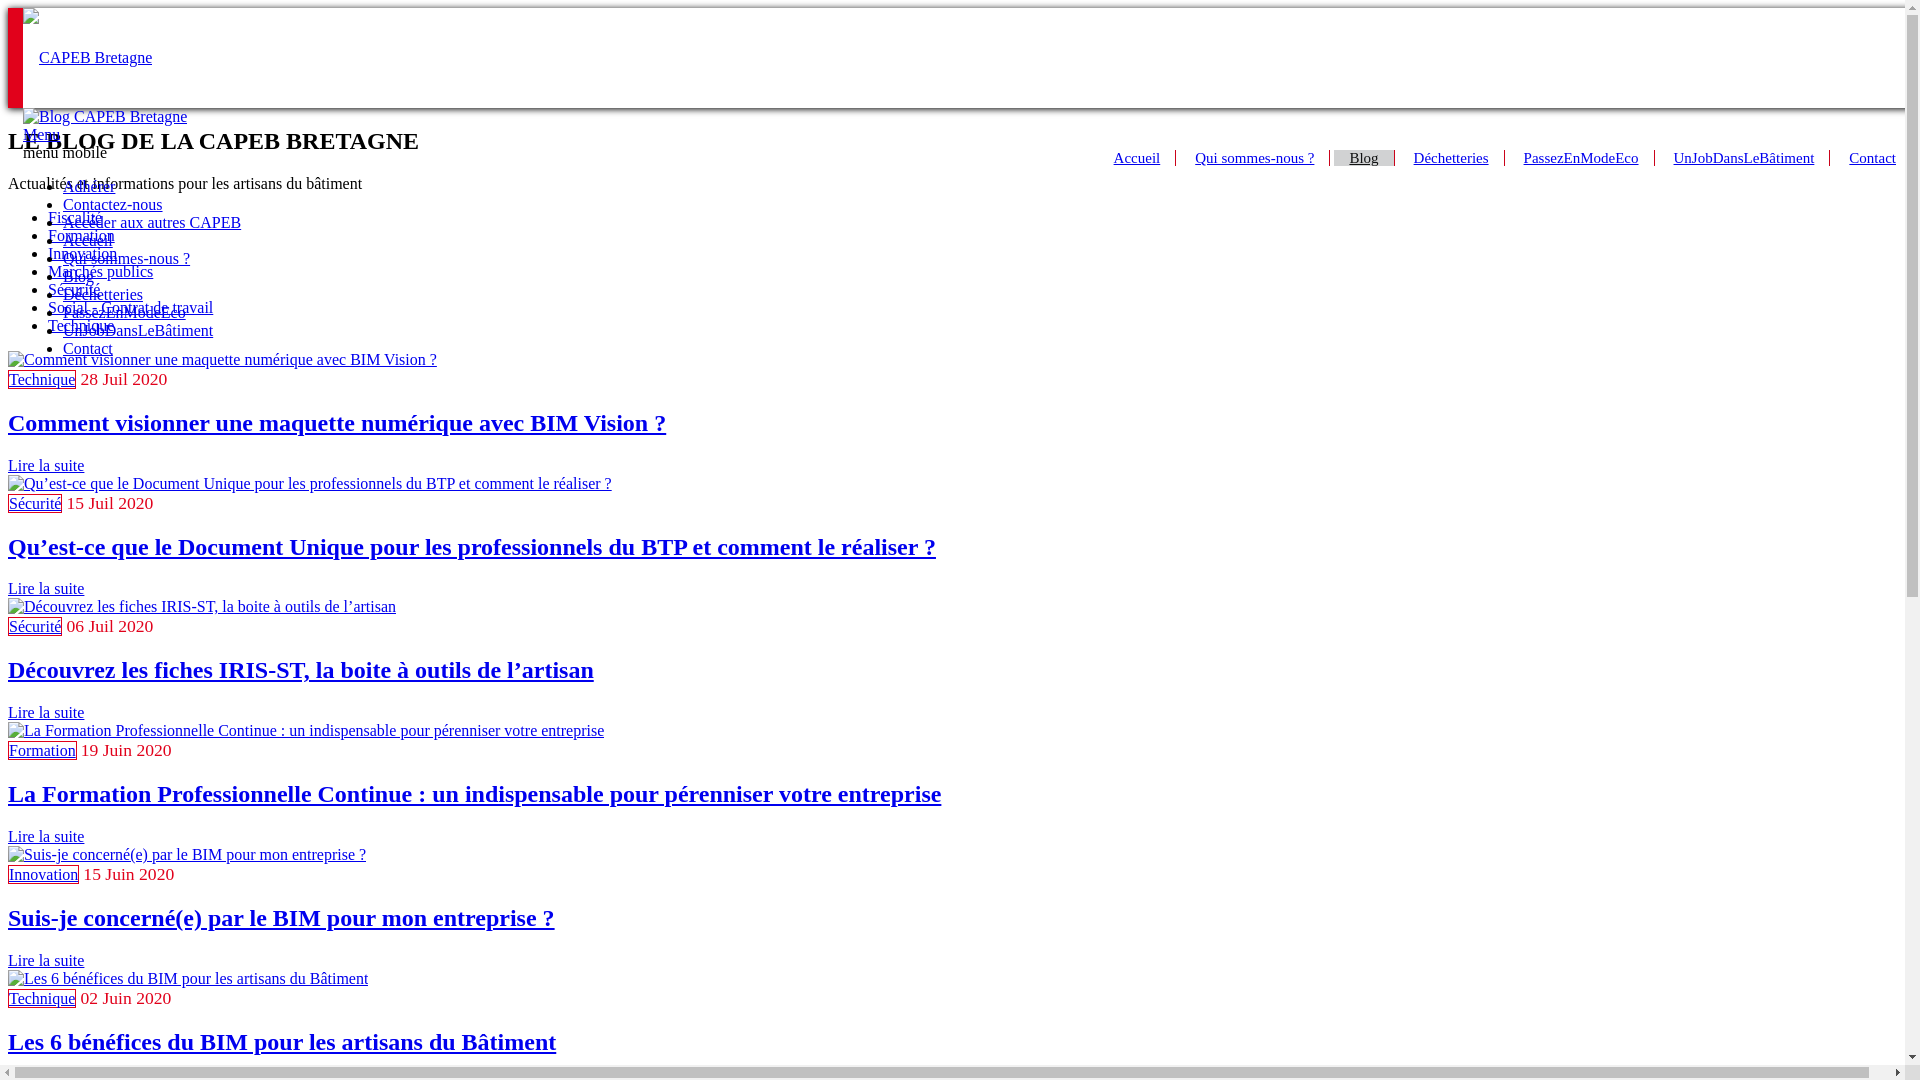  What do you see at coordinates (1364, 158) in the screenshot?
I see `Blog` at bounding box center [1364, 158].